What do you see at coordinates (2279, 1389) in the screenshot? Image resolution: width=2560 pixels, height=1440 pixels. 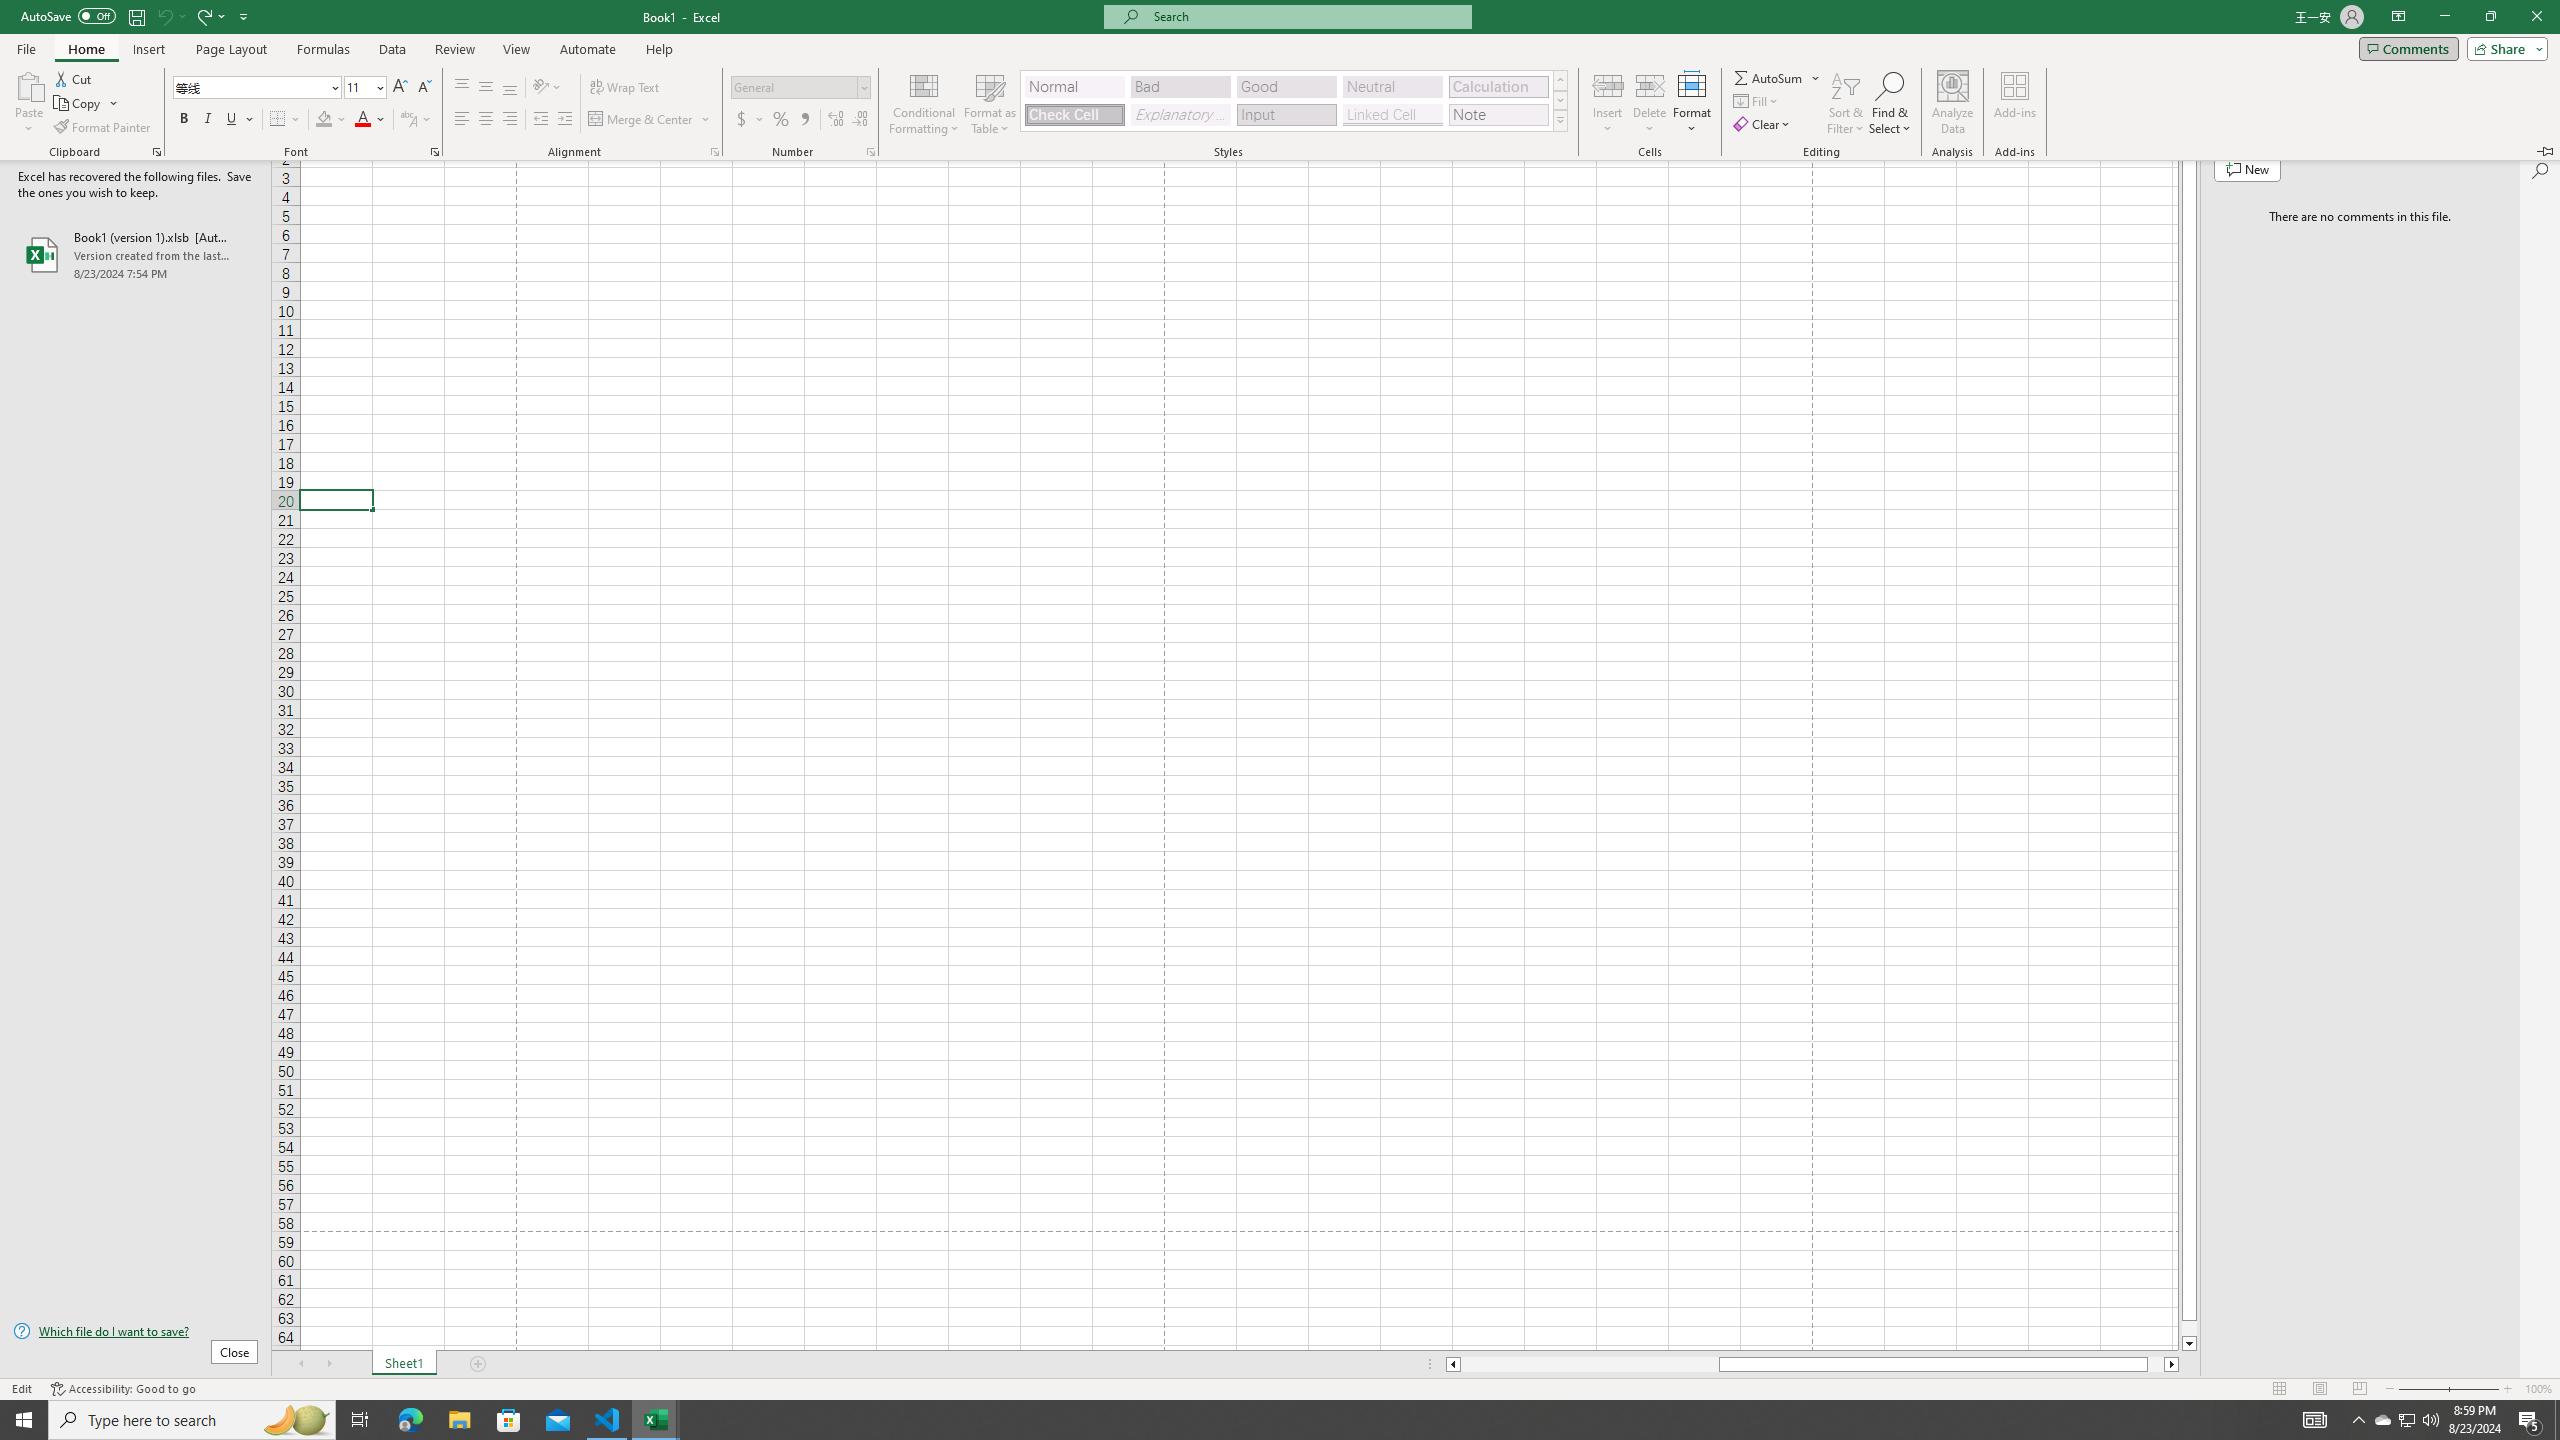 I see `Normal` at bounding box center [2279, 1389].